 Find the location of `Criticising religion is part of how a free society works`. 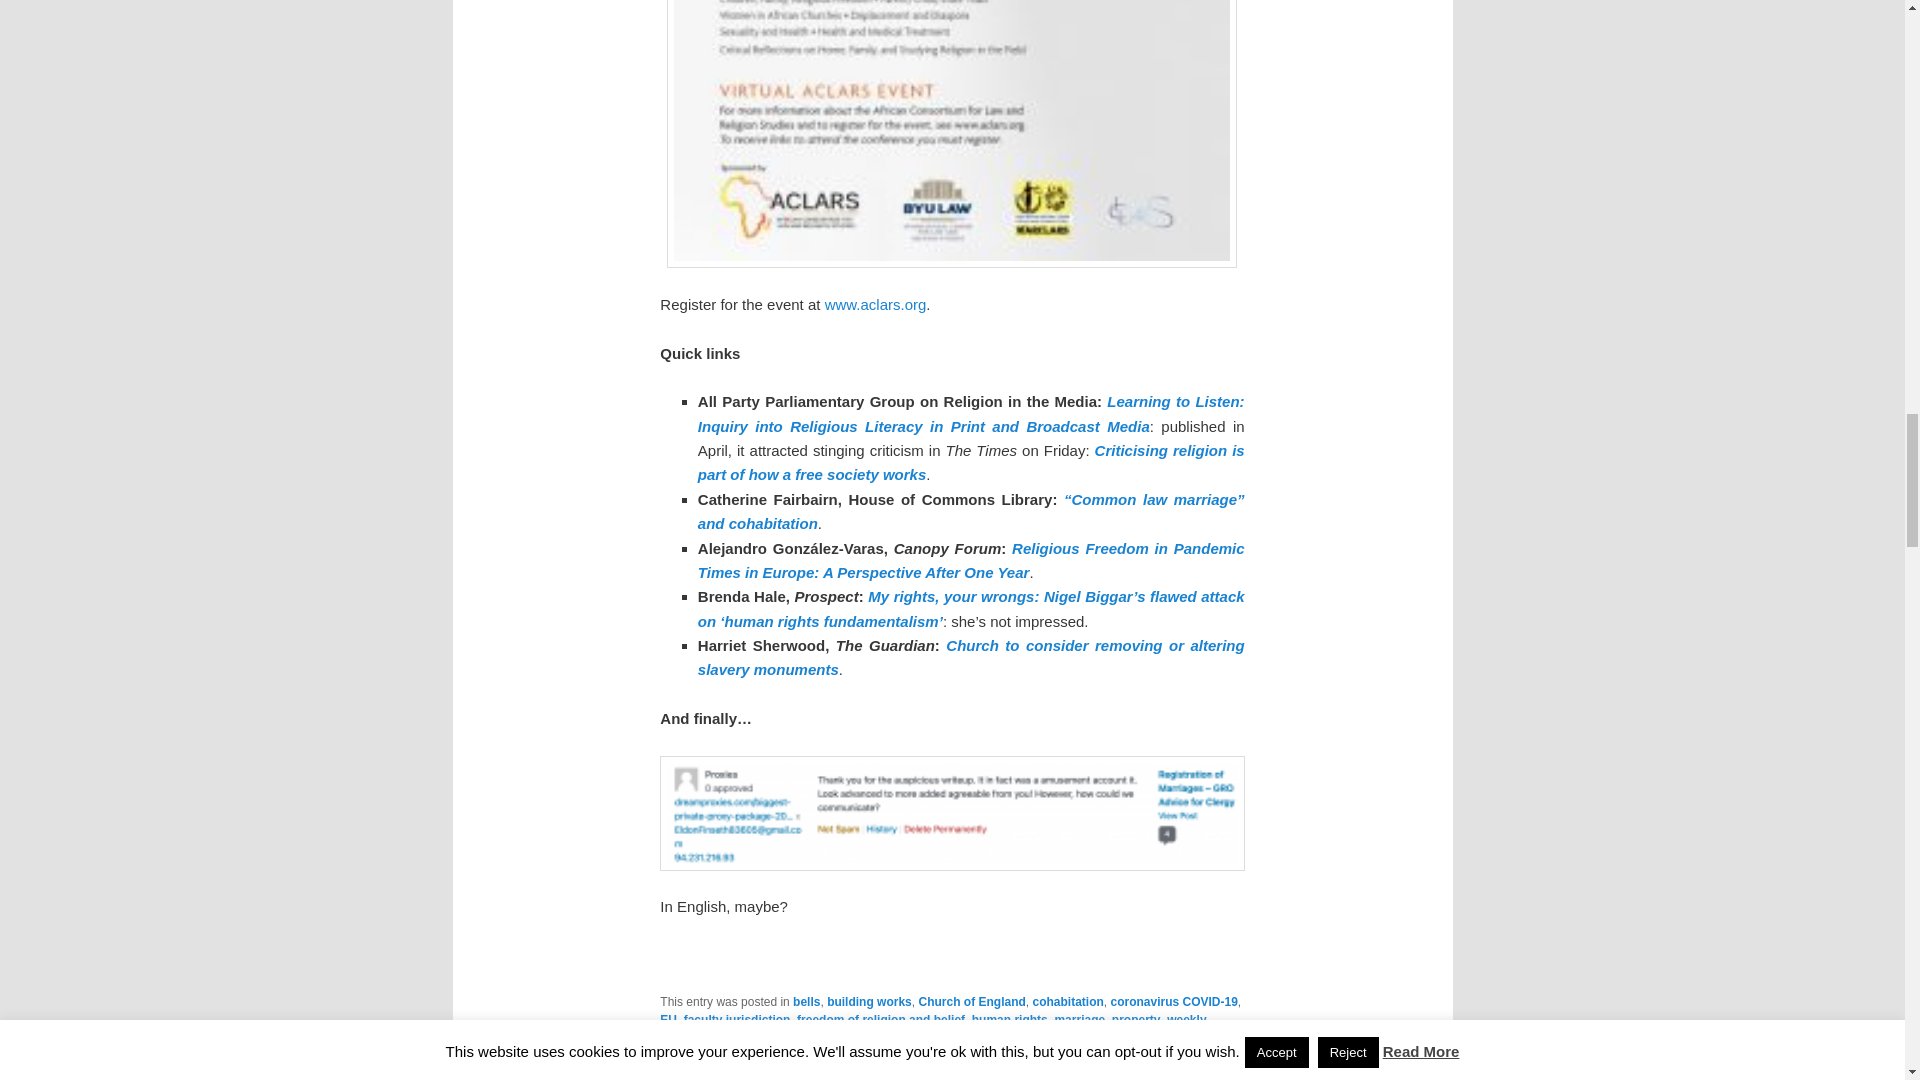

Criticising religion is part of how a free society works is located at coordinates (971, 462).